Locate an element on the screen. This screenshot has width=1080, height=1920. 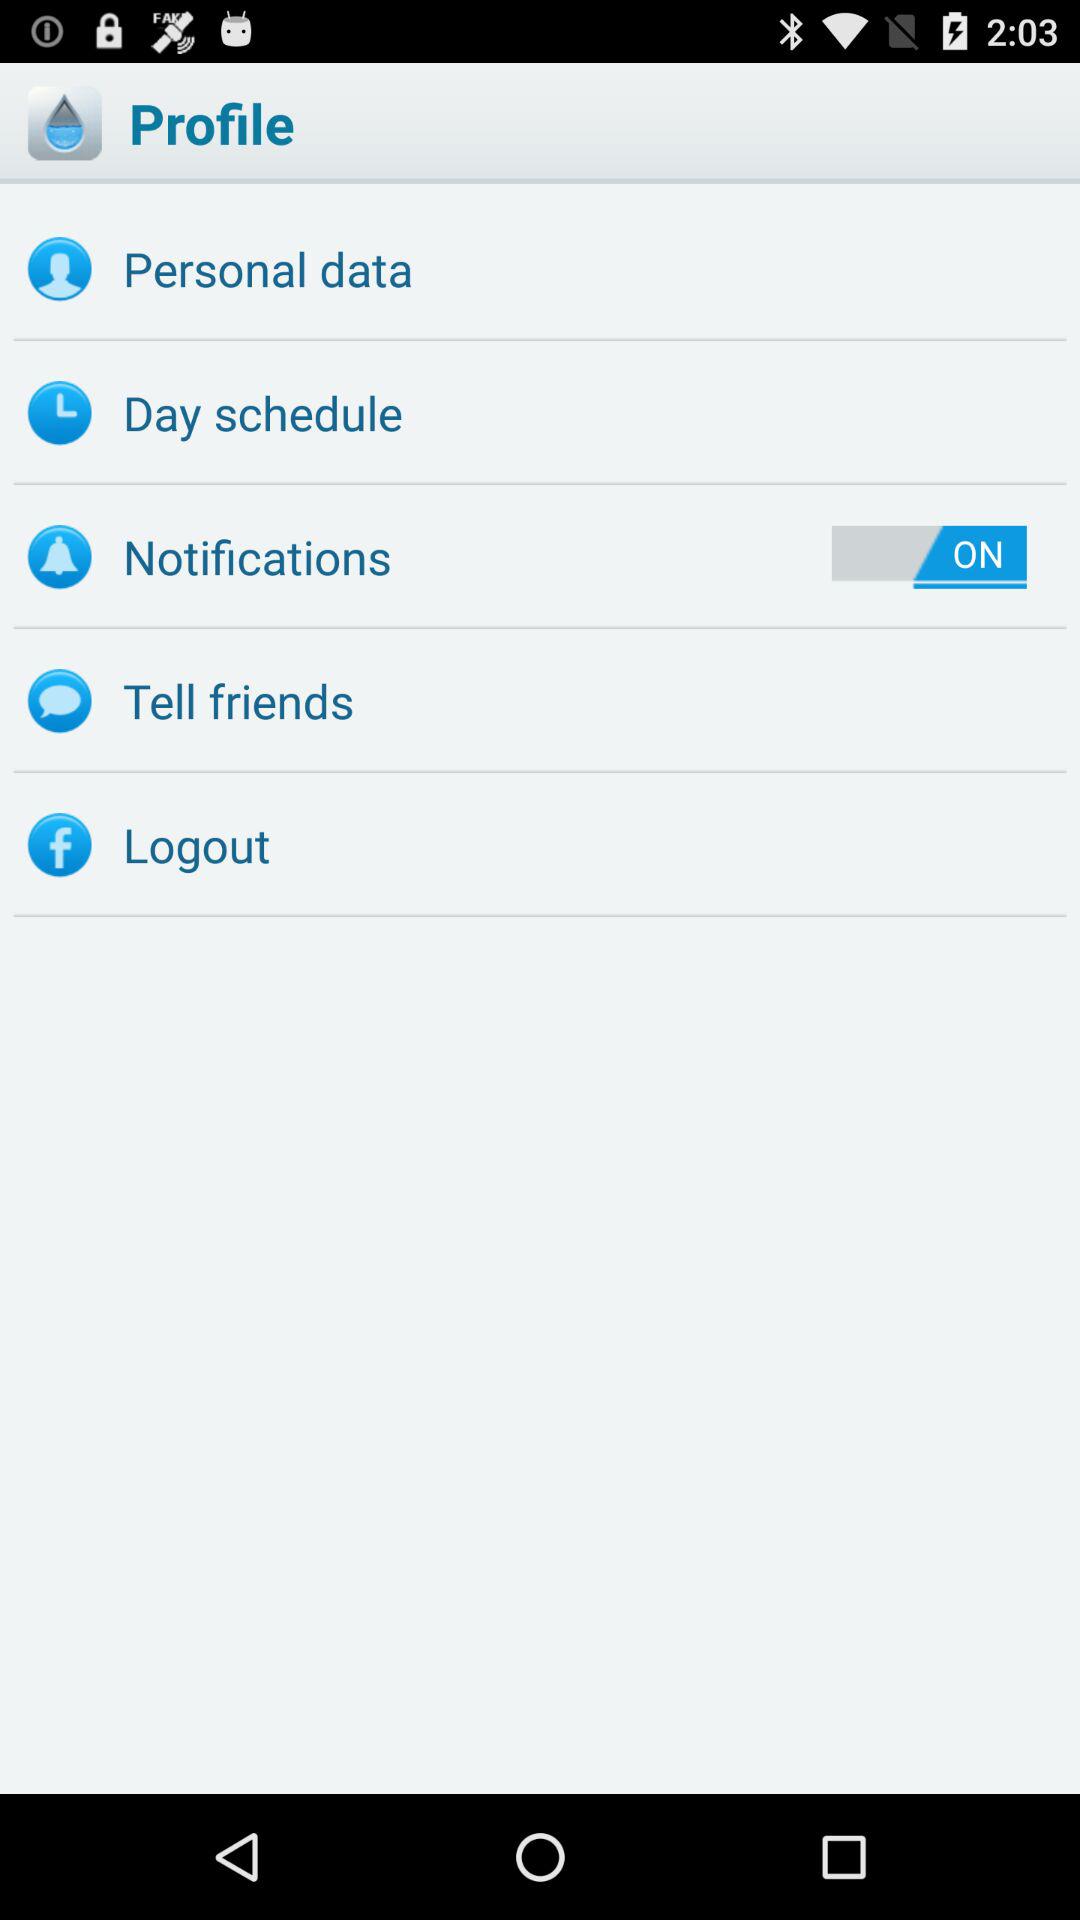
turn on the on item is located at coordinates (928, 556).